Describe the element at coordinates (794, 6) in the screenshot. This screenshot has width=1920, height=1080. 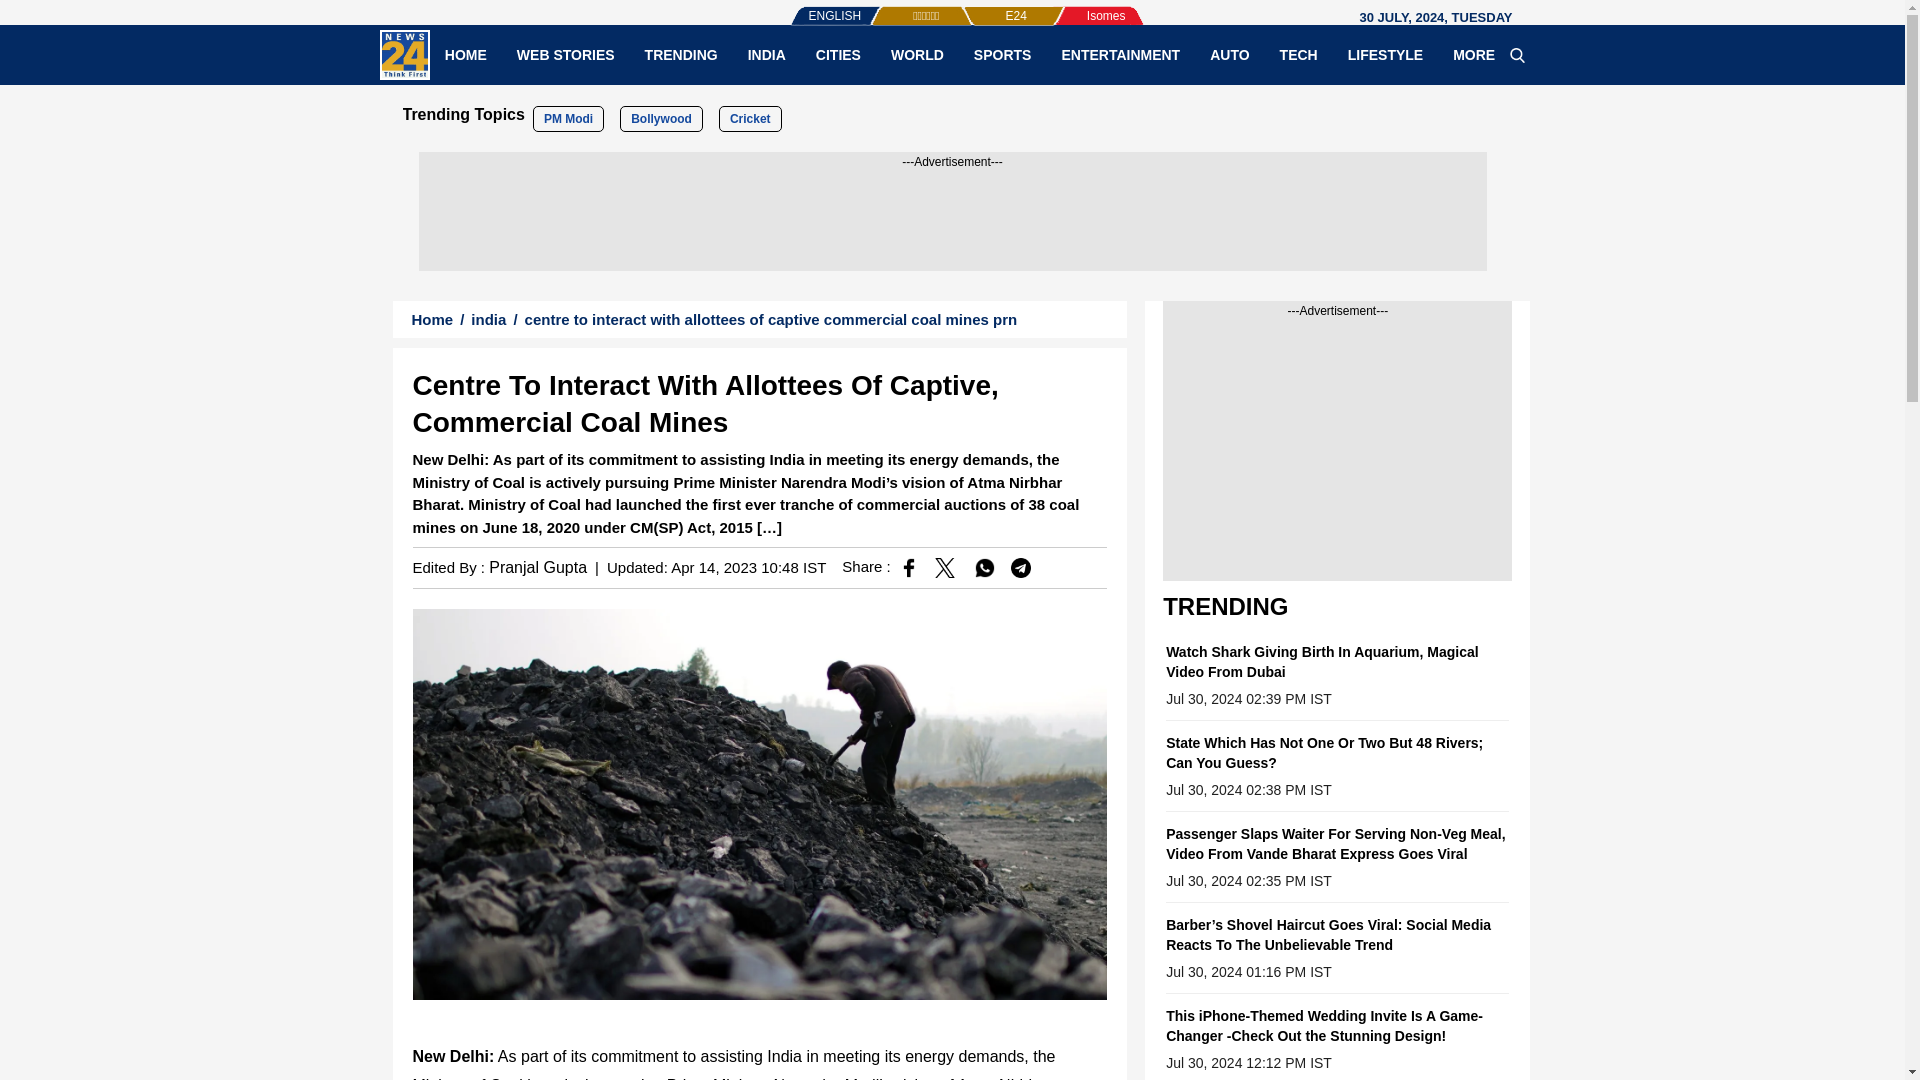
I see `ENGLISH` at that location.